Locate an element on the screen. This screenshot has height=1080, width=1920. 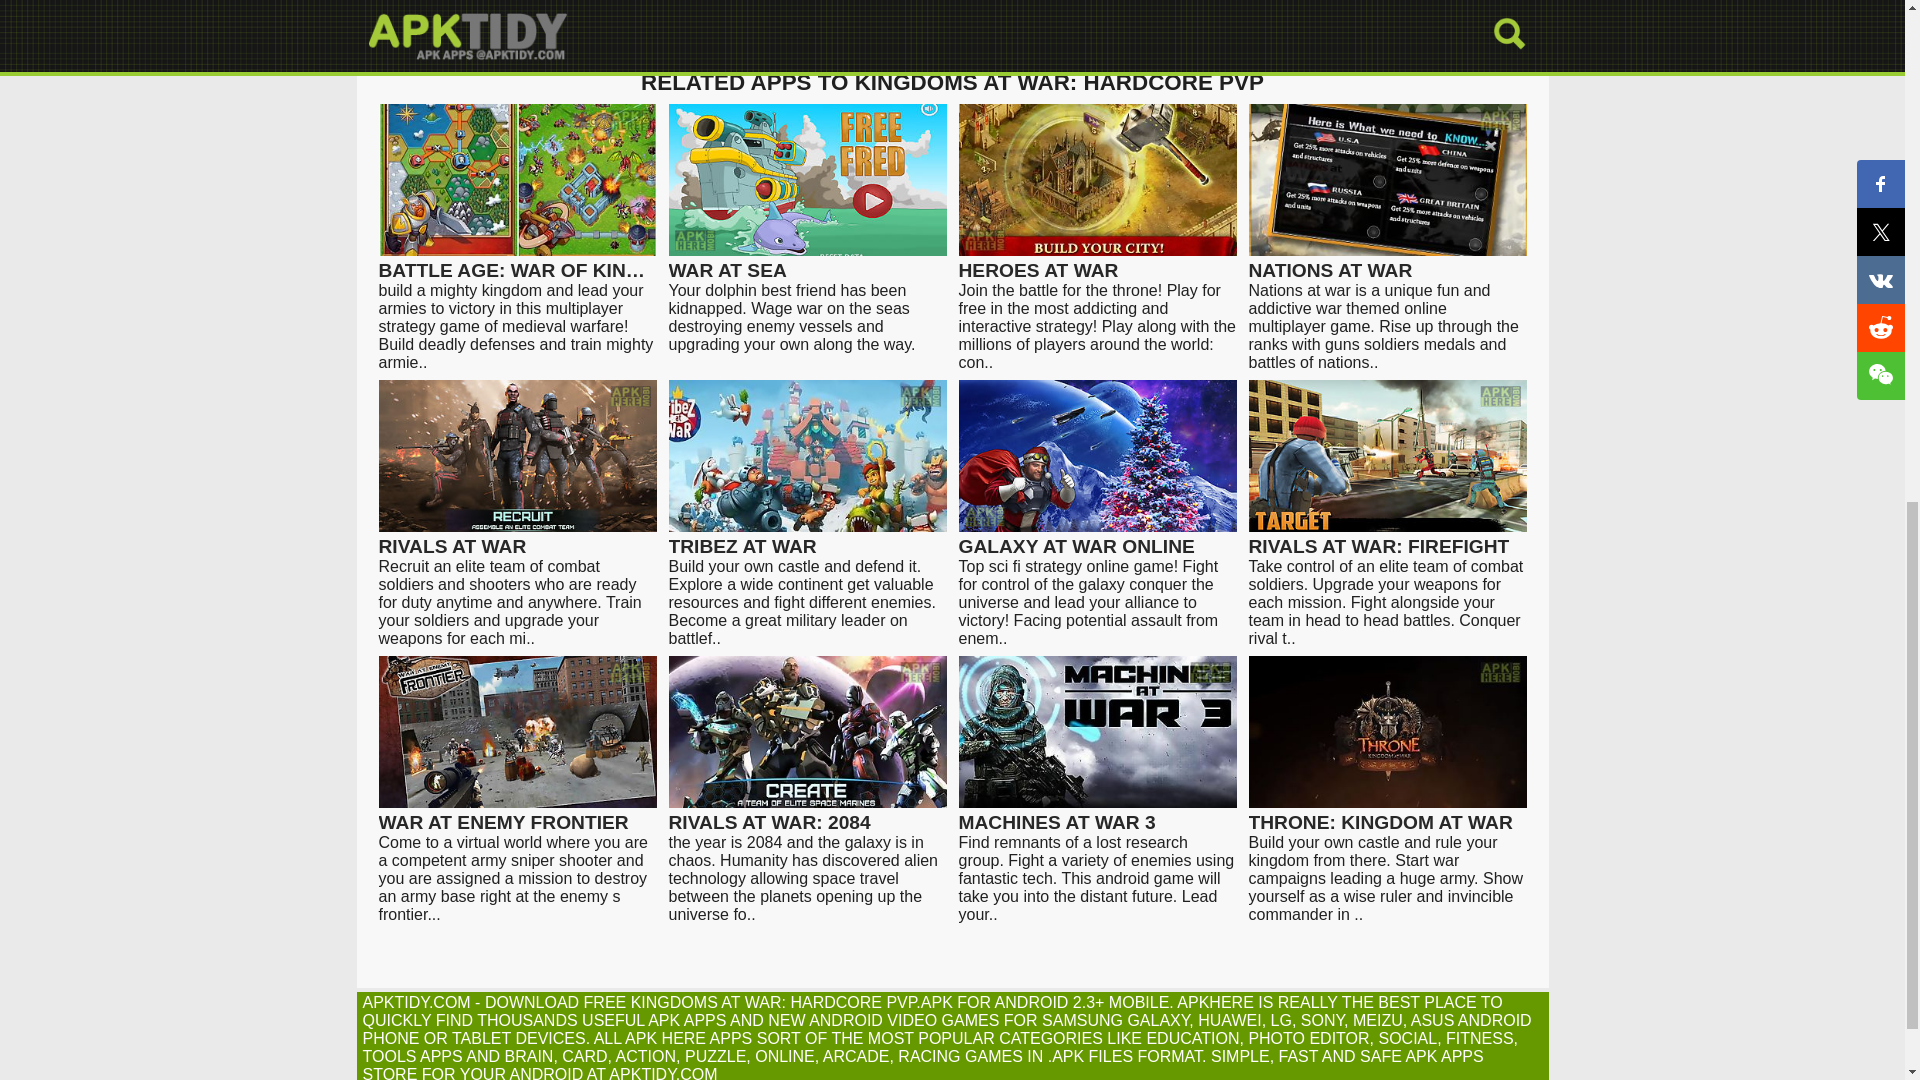
WAR AT ENEMY FRONTIER is located at coordinates (517, 813).